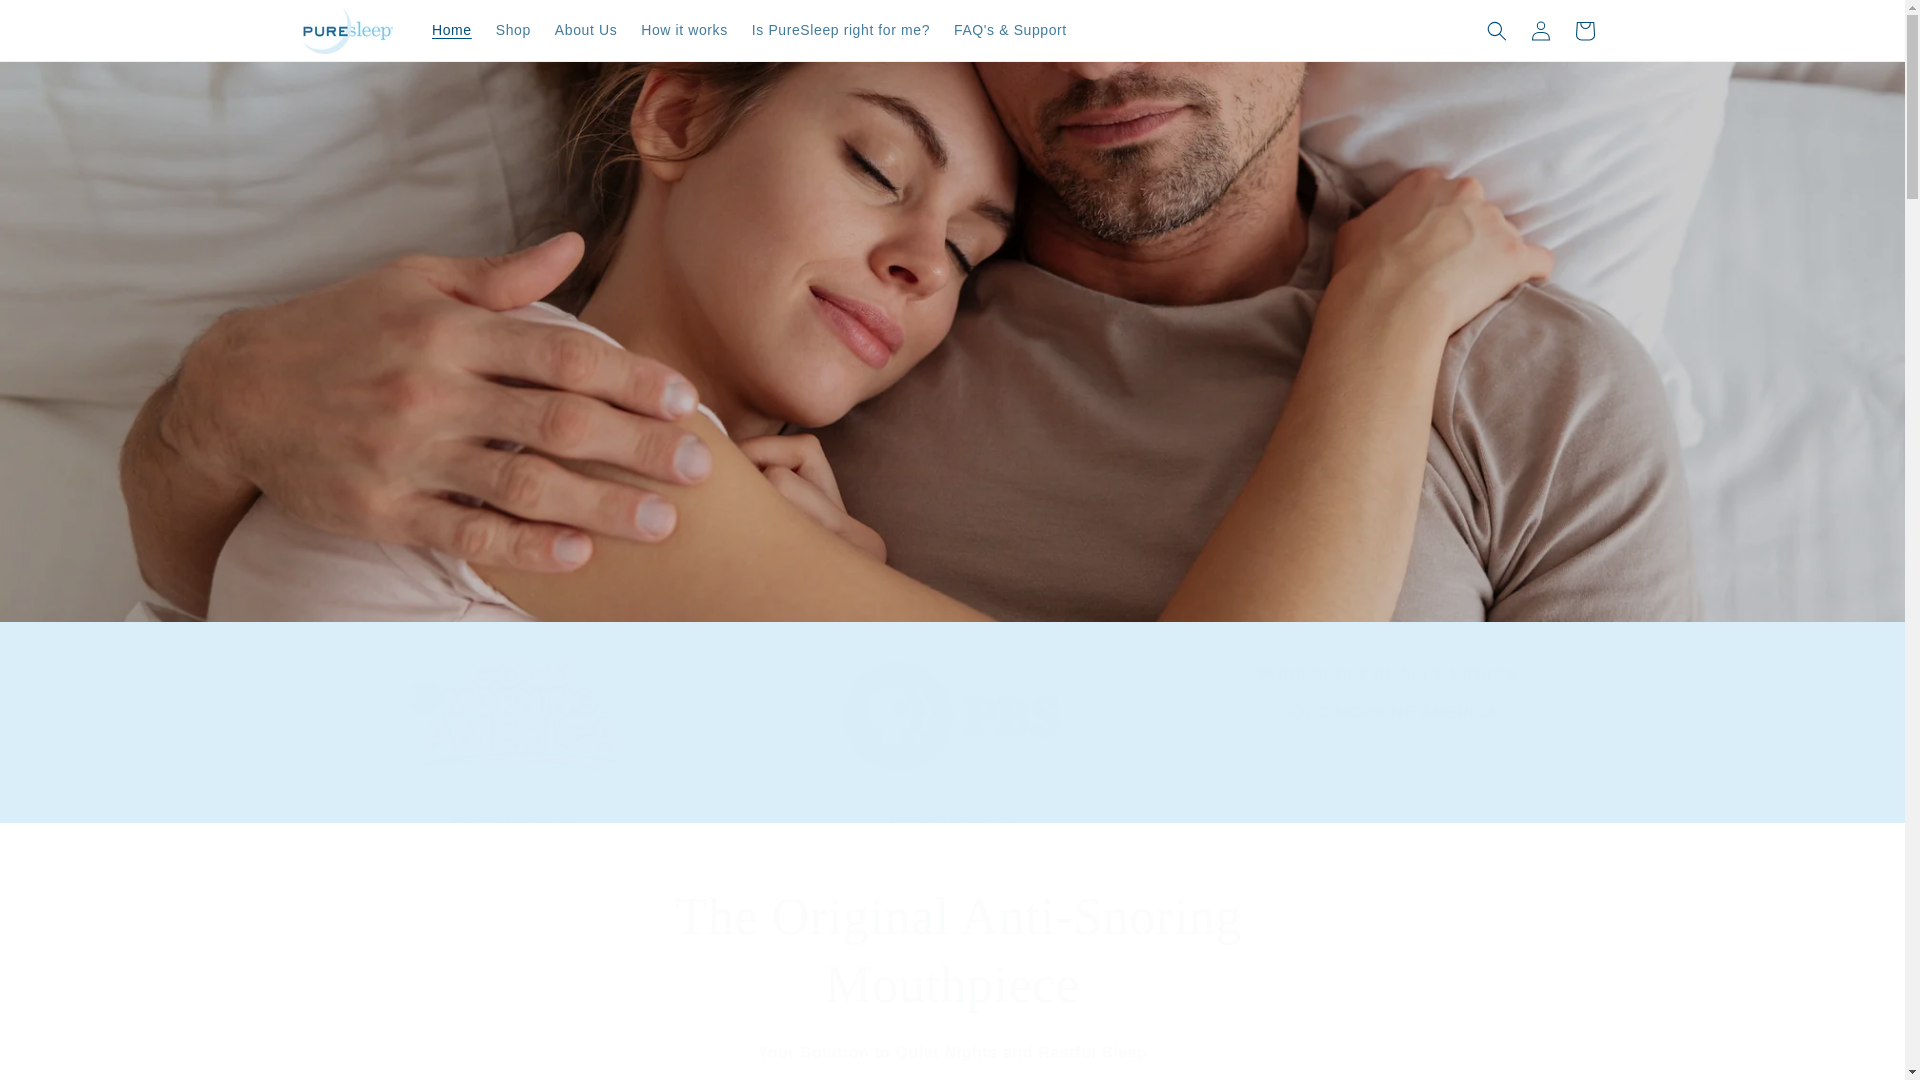  Describe the element at coordinates (452, 29) in the screenshot. I see `Home` at that location.